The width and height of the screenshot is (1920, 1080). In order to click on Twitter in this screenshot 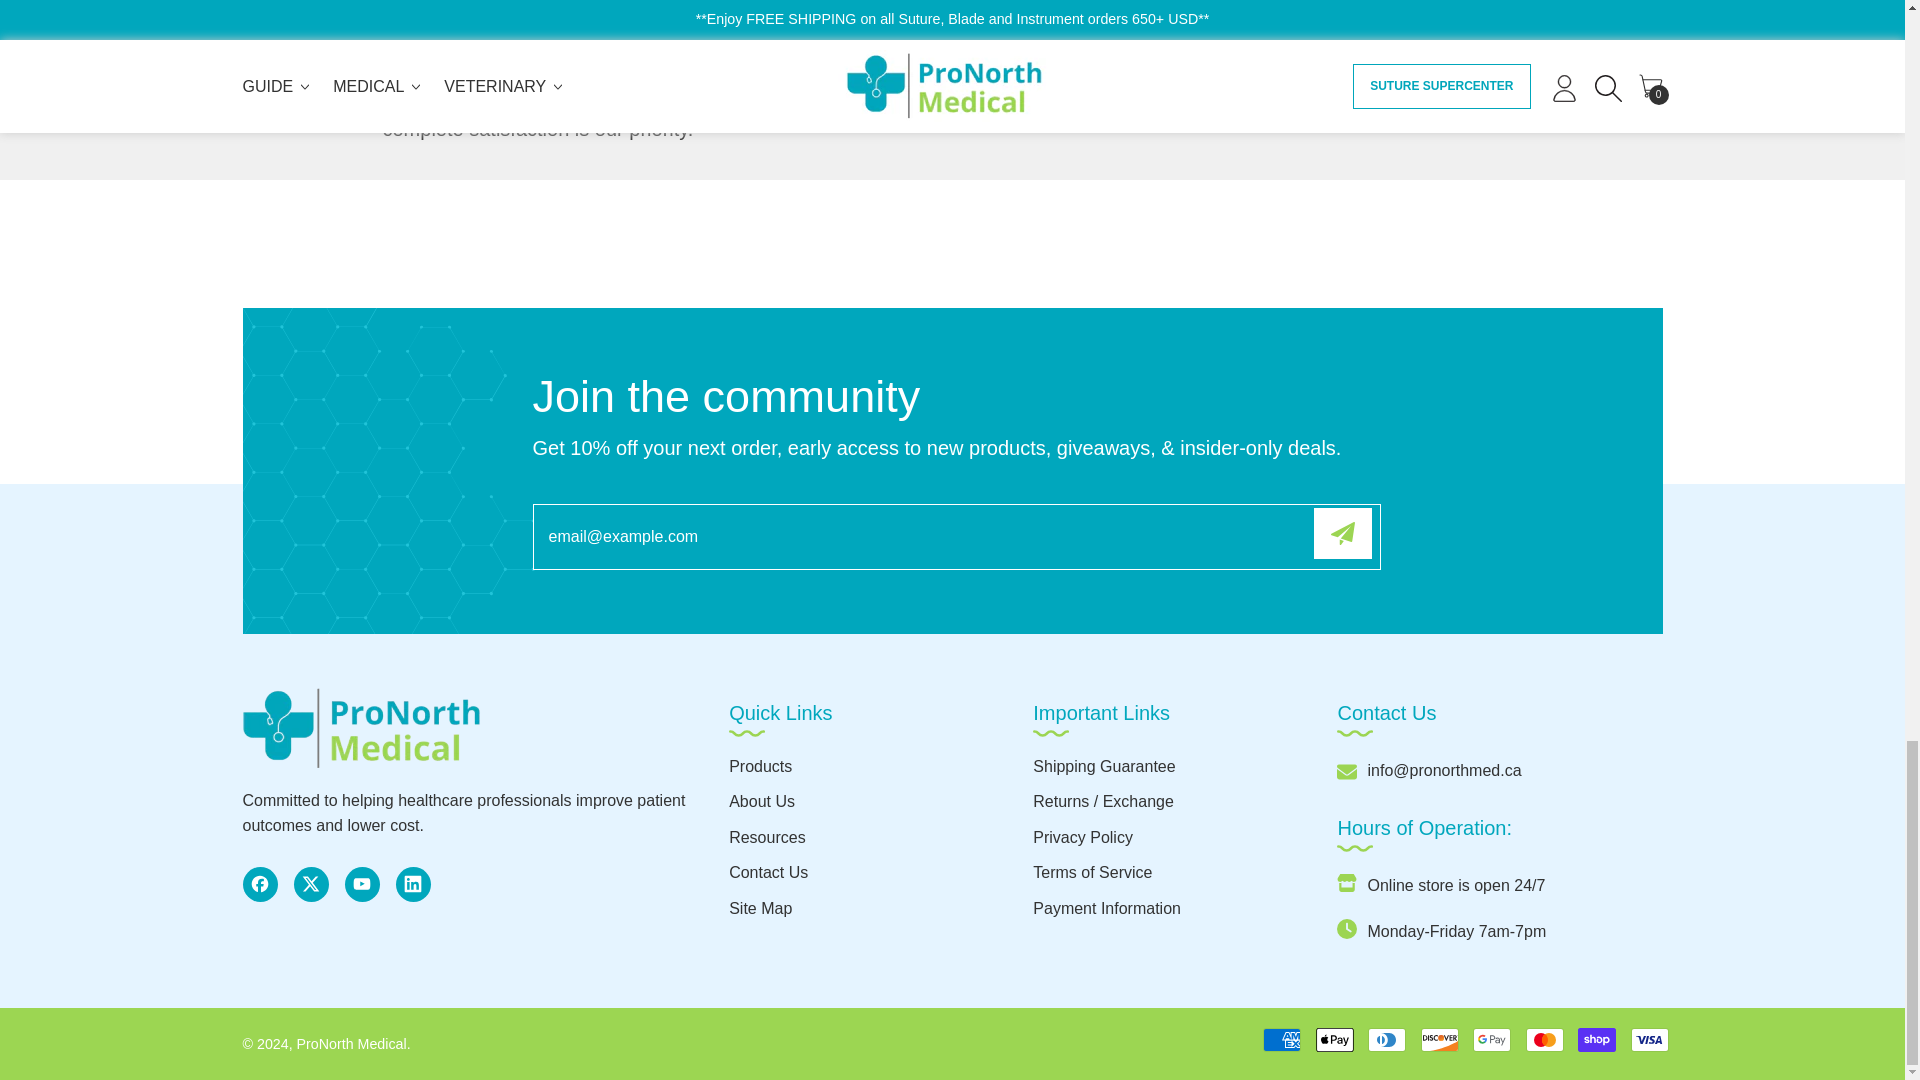, I will do `click(310, 884)`.